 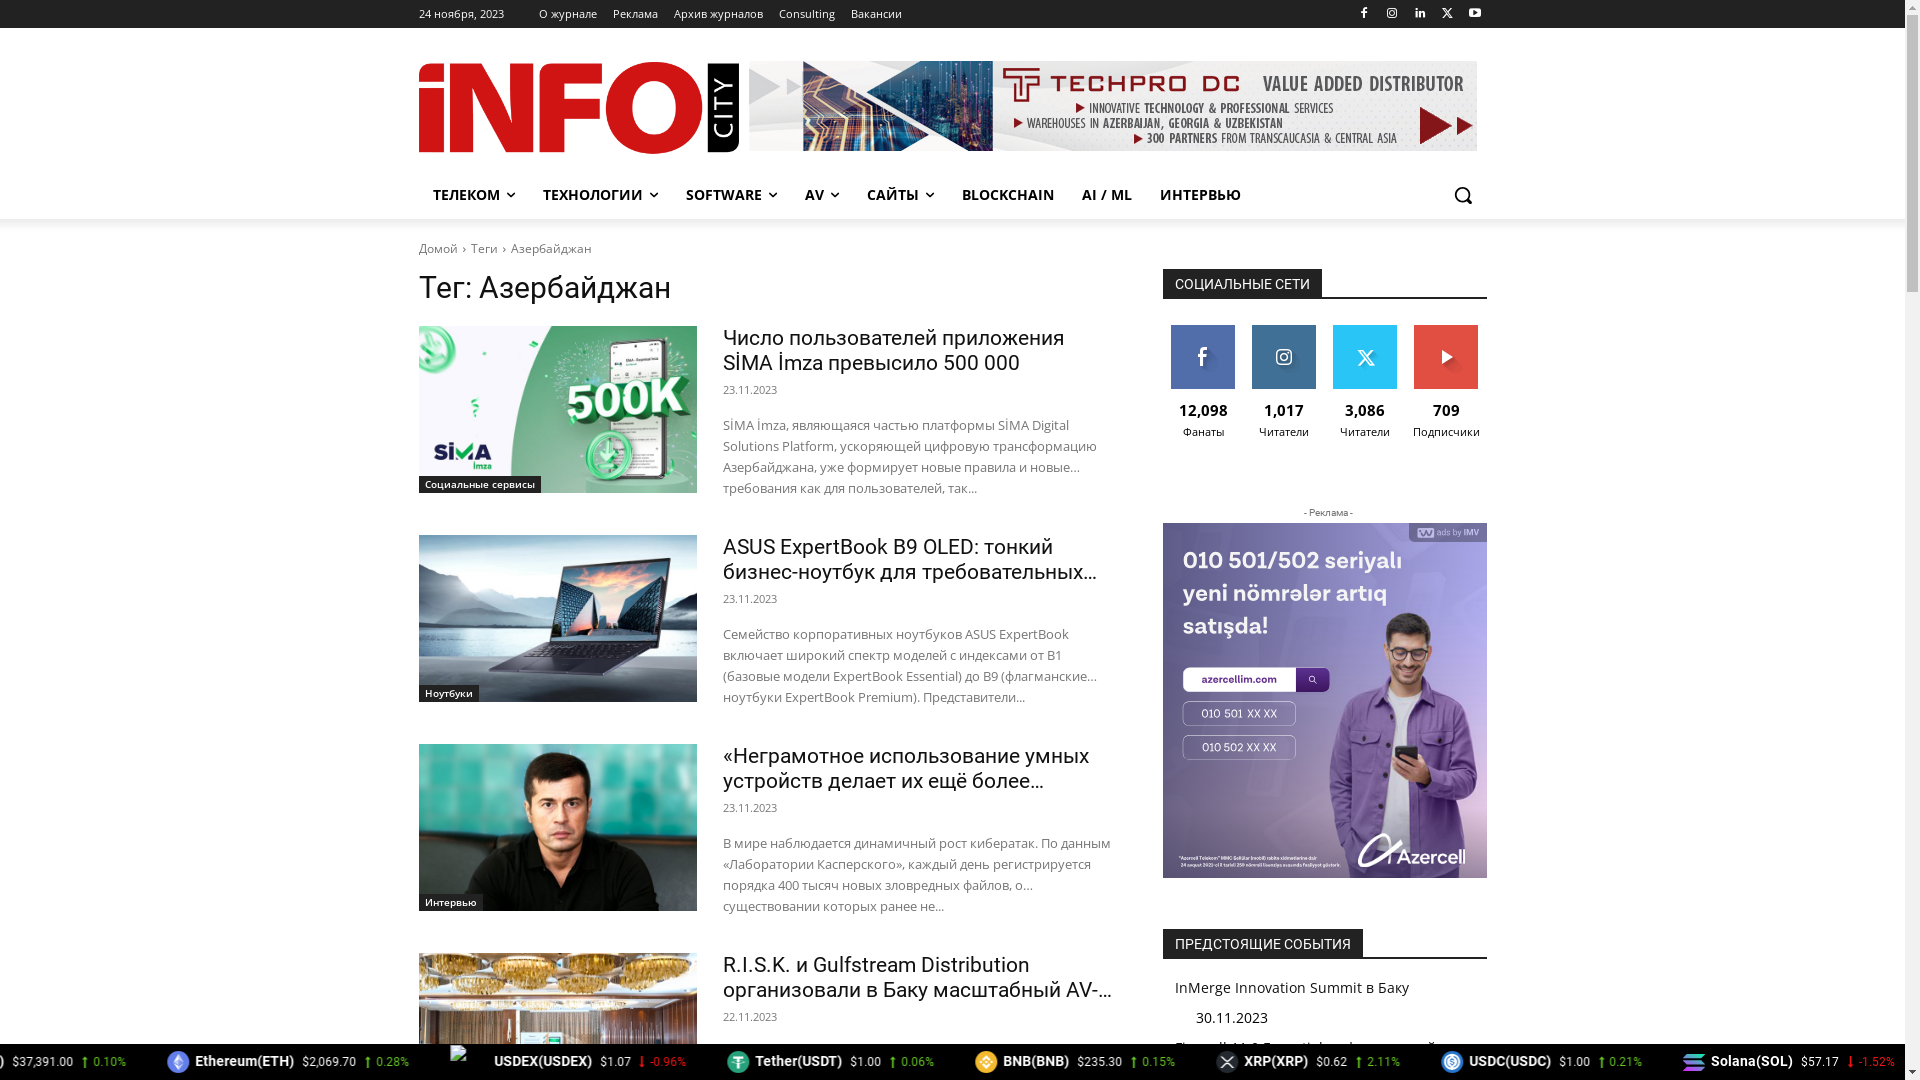 What do you see at coordinates (1364, 14) in the screenshot?
I see `Facebook` at bounding box center [1364, 14].